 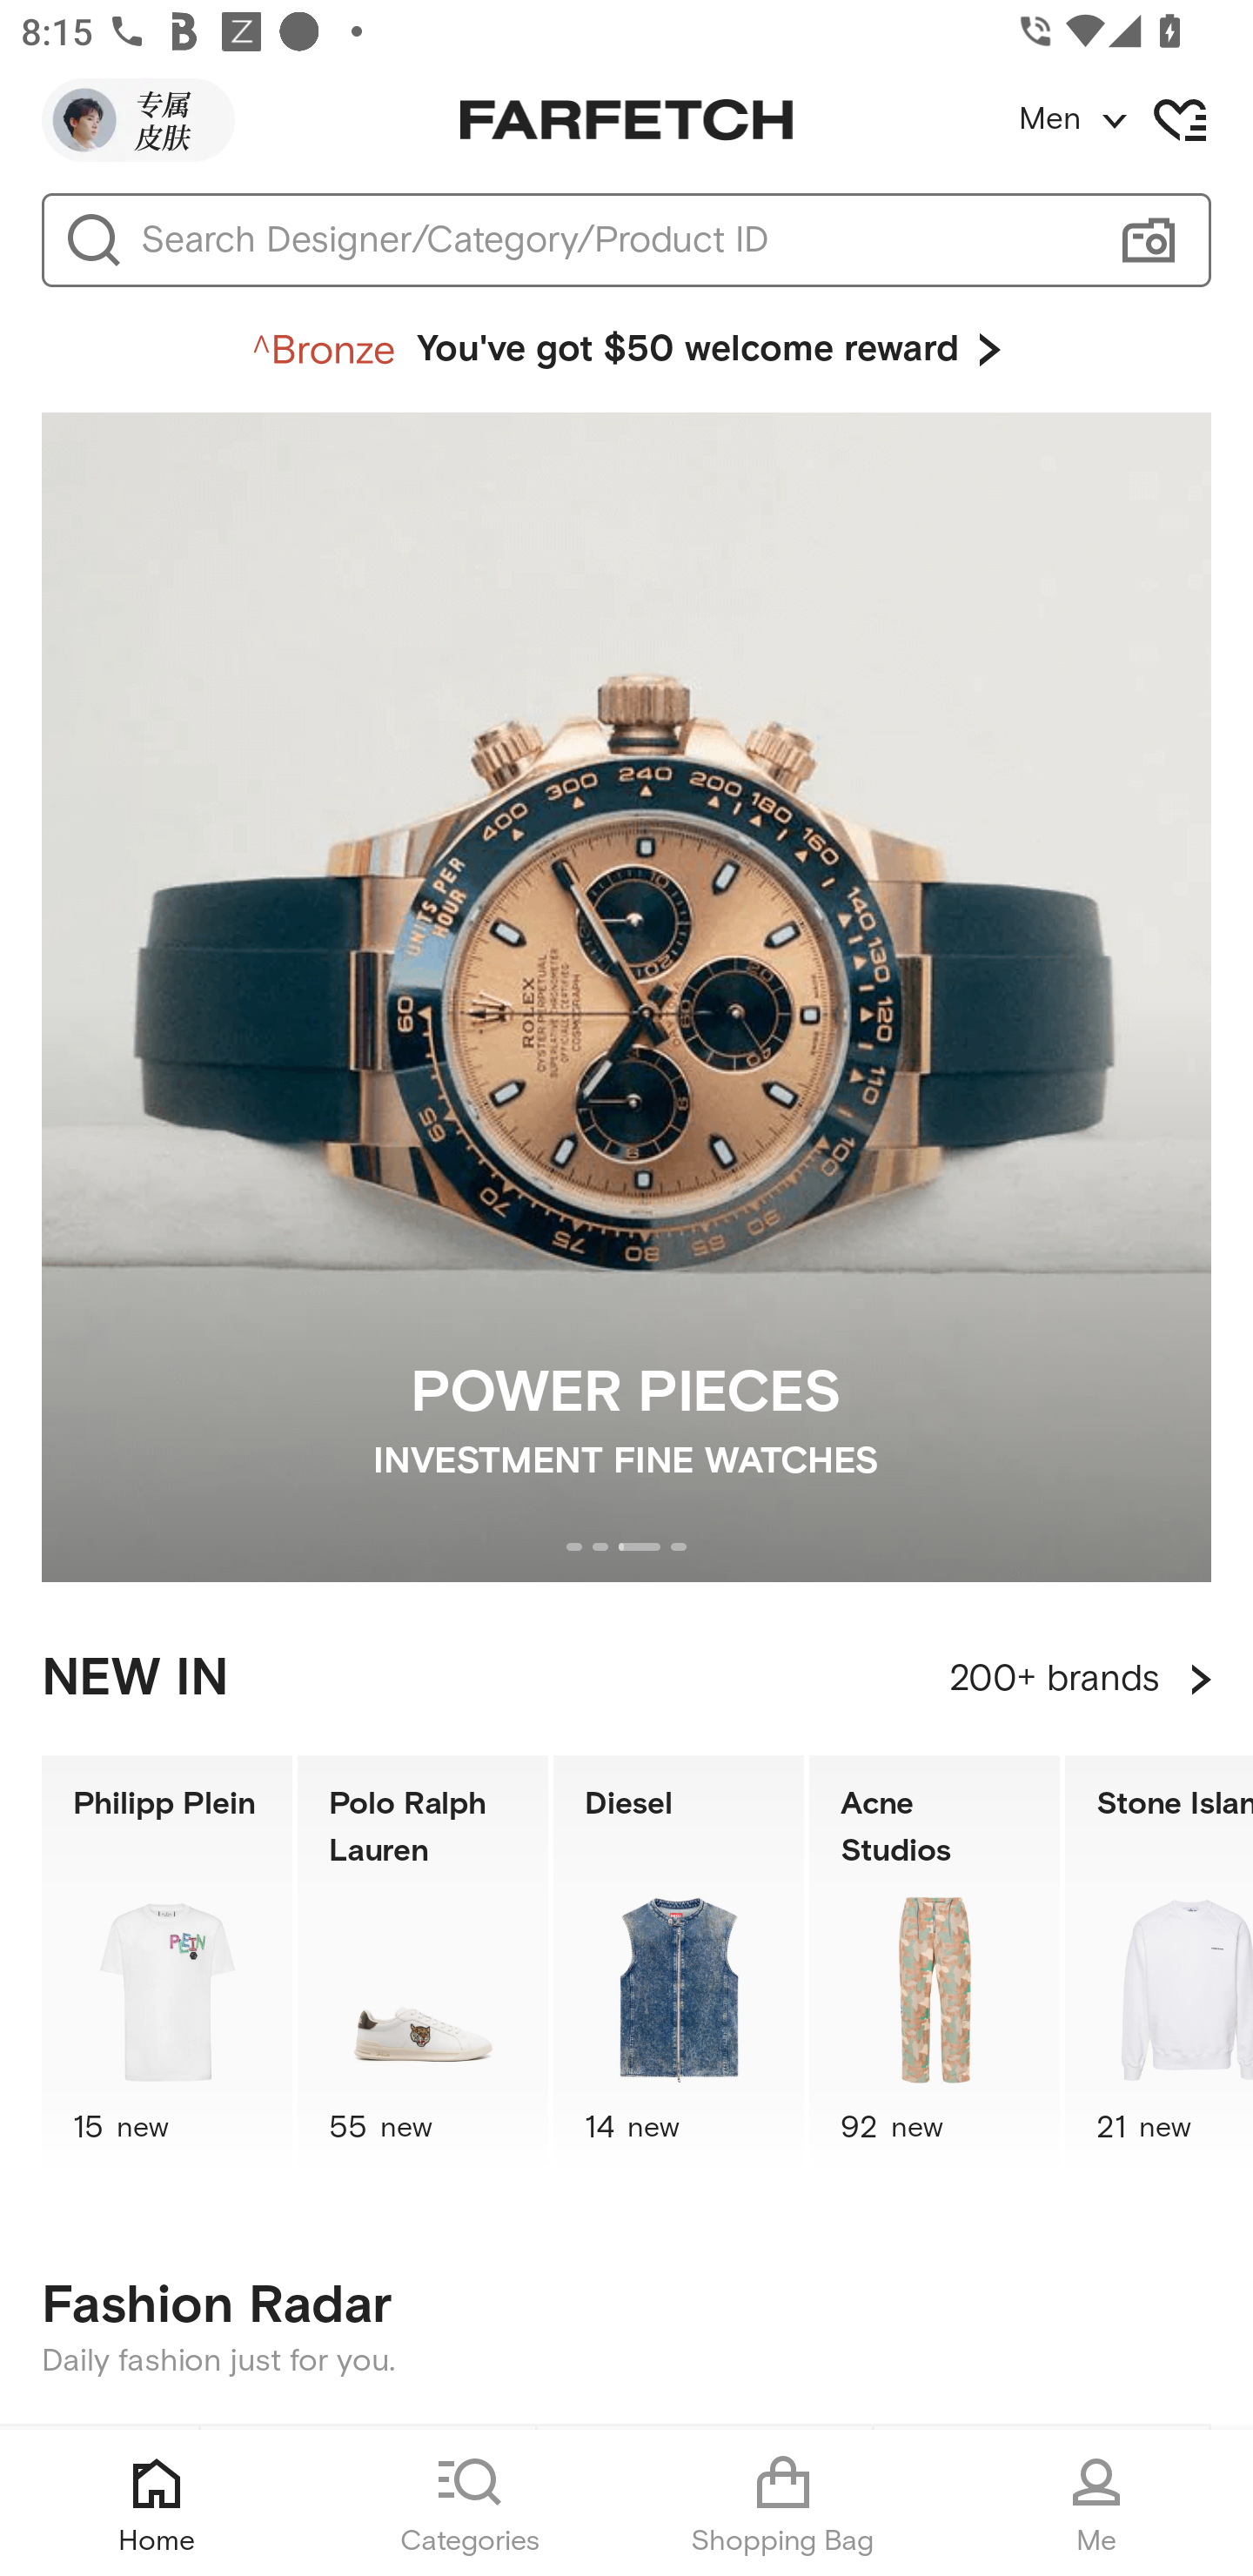 I want to click on Acne Studios 92  new, so click(x=935, y=1967).